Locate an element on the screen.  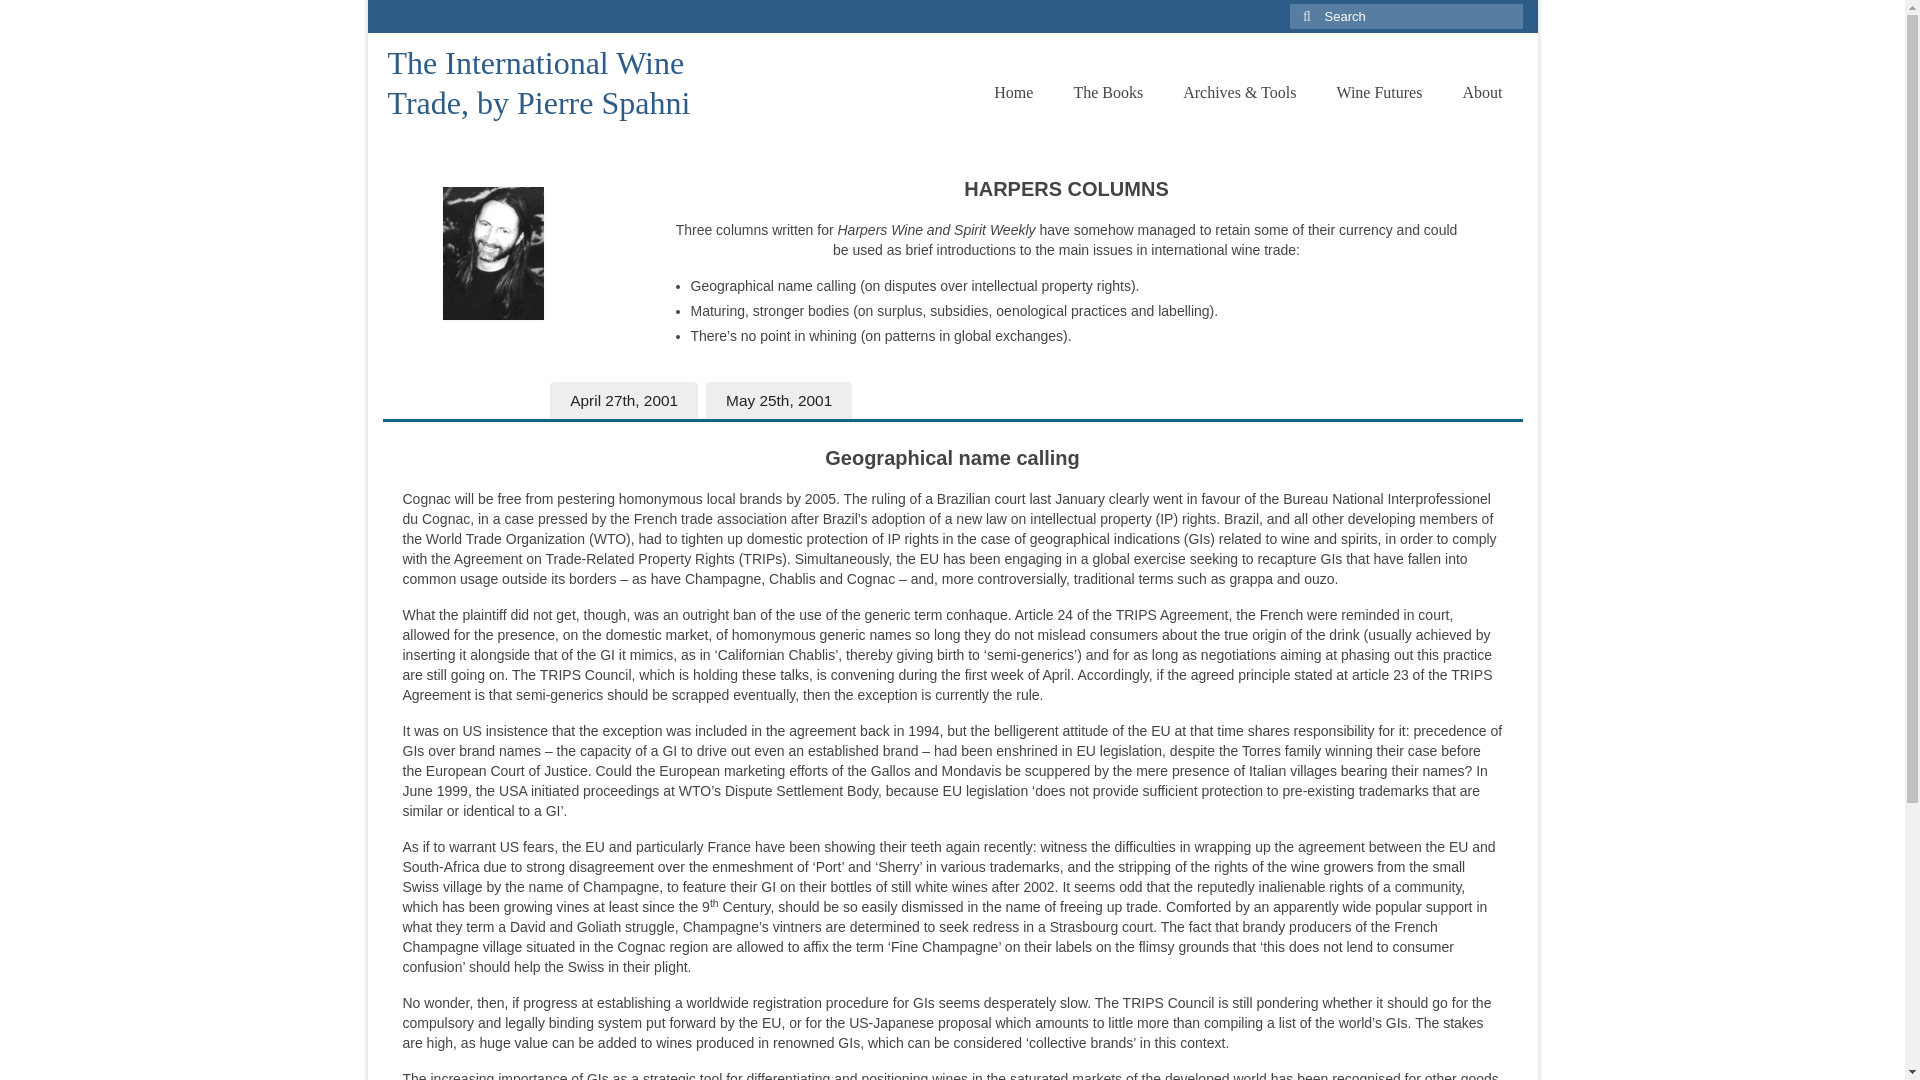
Home is located at coordinates (1012, 93).